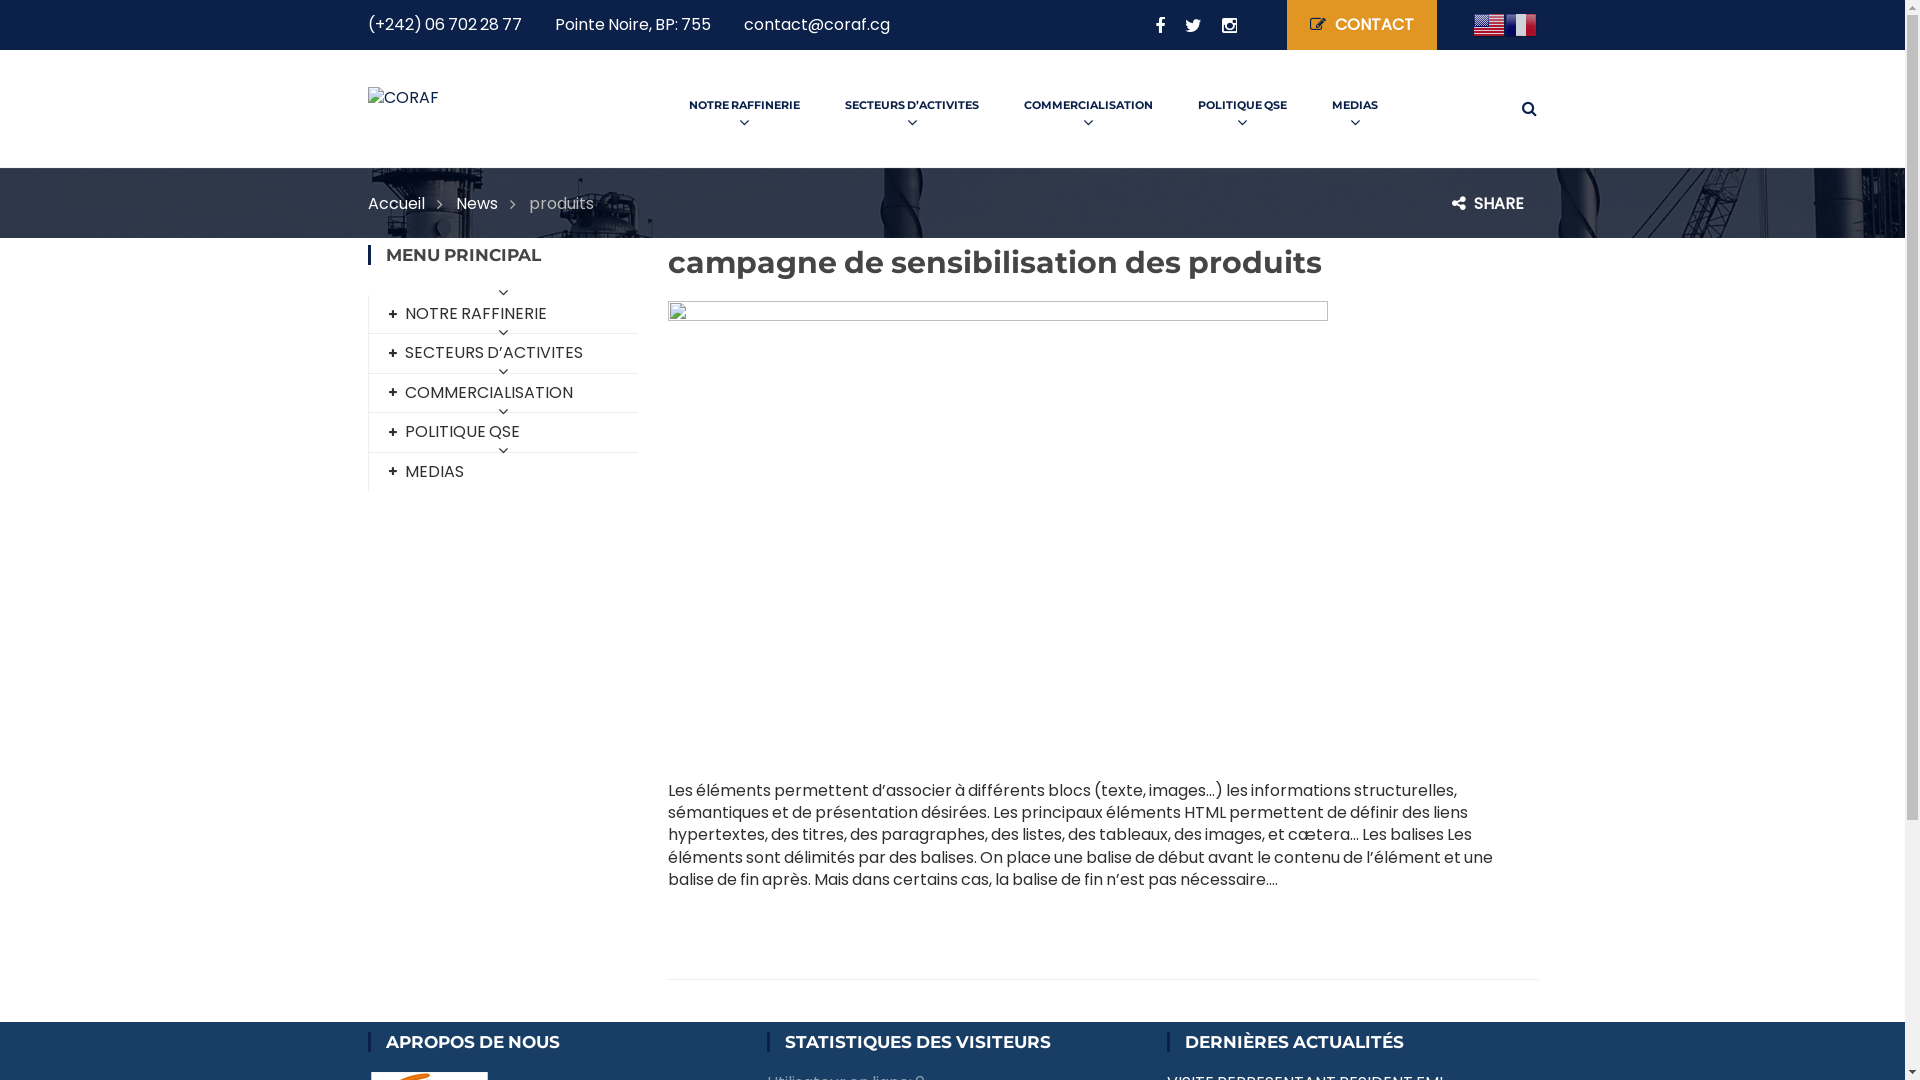 Image resolution: width=1920 pixels, height=1080 pixels. I want to click on Facebook, so click(1150, 26).